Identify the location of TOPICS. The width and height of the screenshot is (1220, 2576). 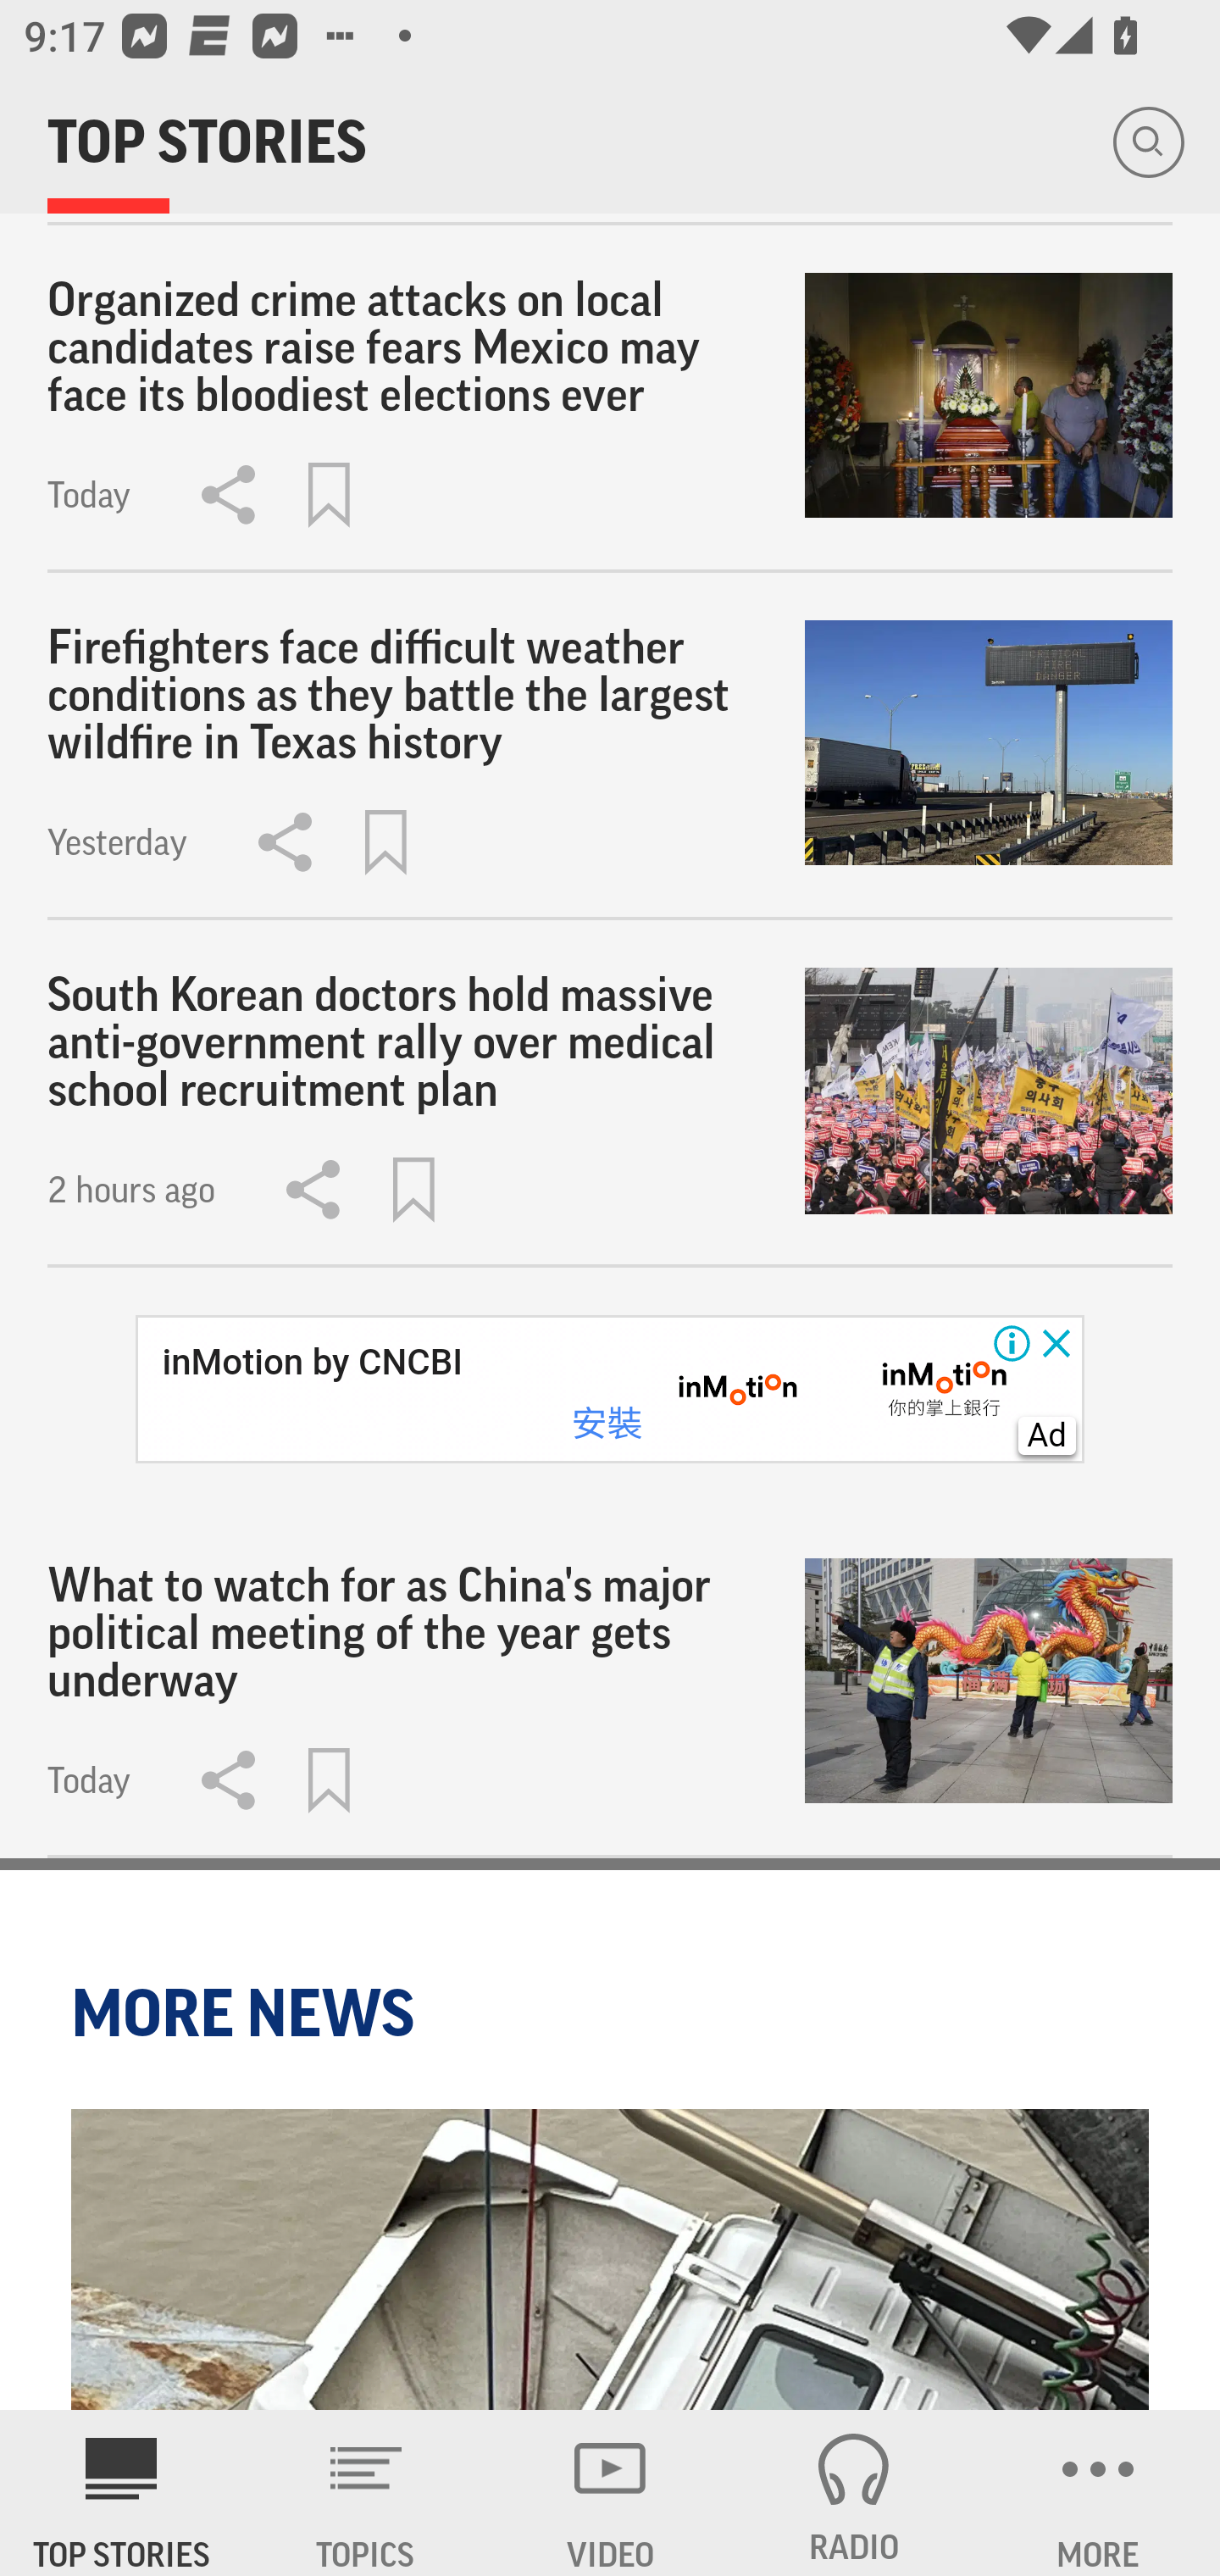
(366, 2493).